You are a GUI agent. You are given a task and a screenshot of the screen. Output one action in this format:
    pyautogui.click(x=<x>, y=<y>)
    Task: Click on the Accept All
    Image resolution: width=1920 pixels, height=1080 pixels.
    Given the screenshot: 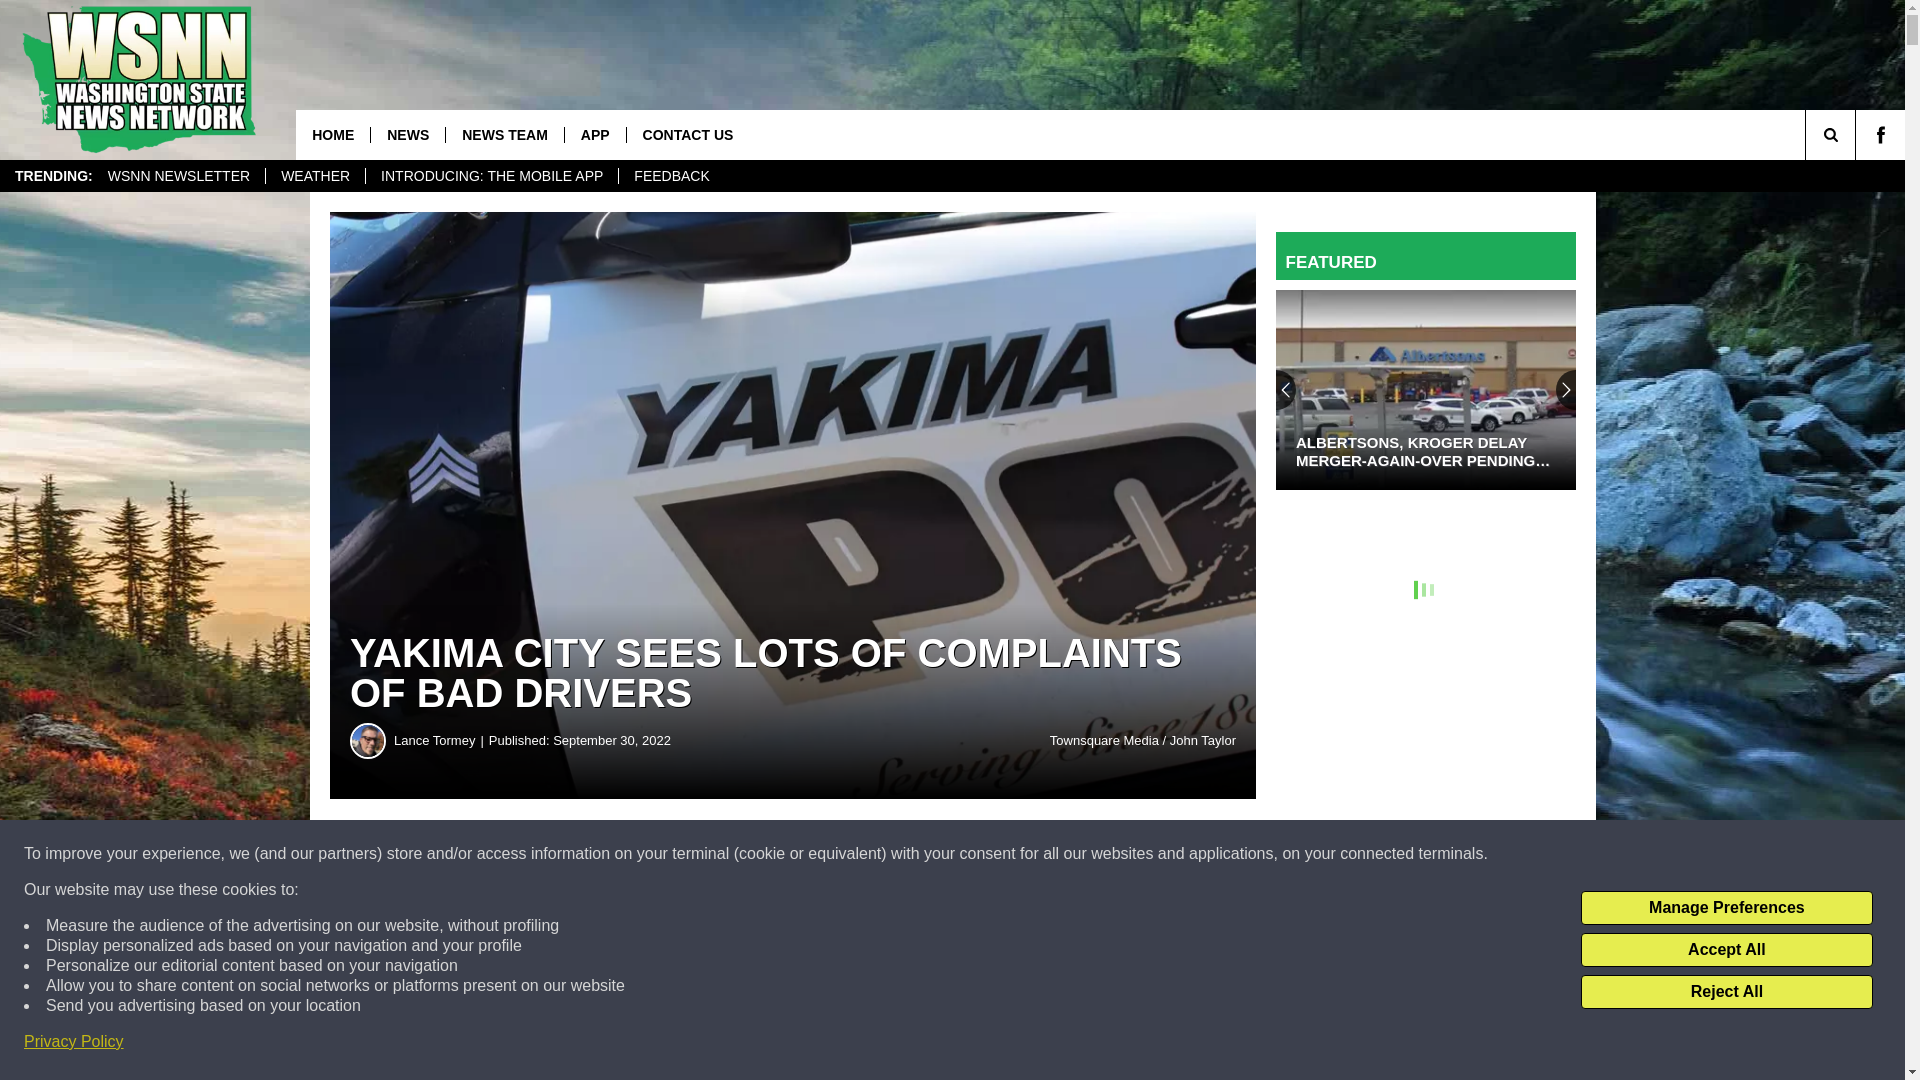 What is the action you would take?
    pyautogui.click(x=1726, y=950)
    